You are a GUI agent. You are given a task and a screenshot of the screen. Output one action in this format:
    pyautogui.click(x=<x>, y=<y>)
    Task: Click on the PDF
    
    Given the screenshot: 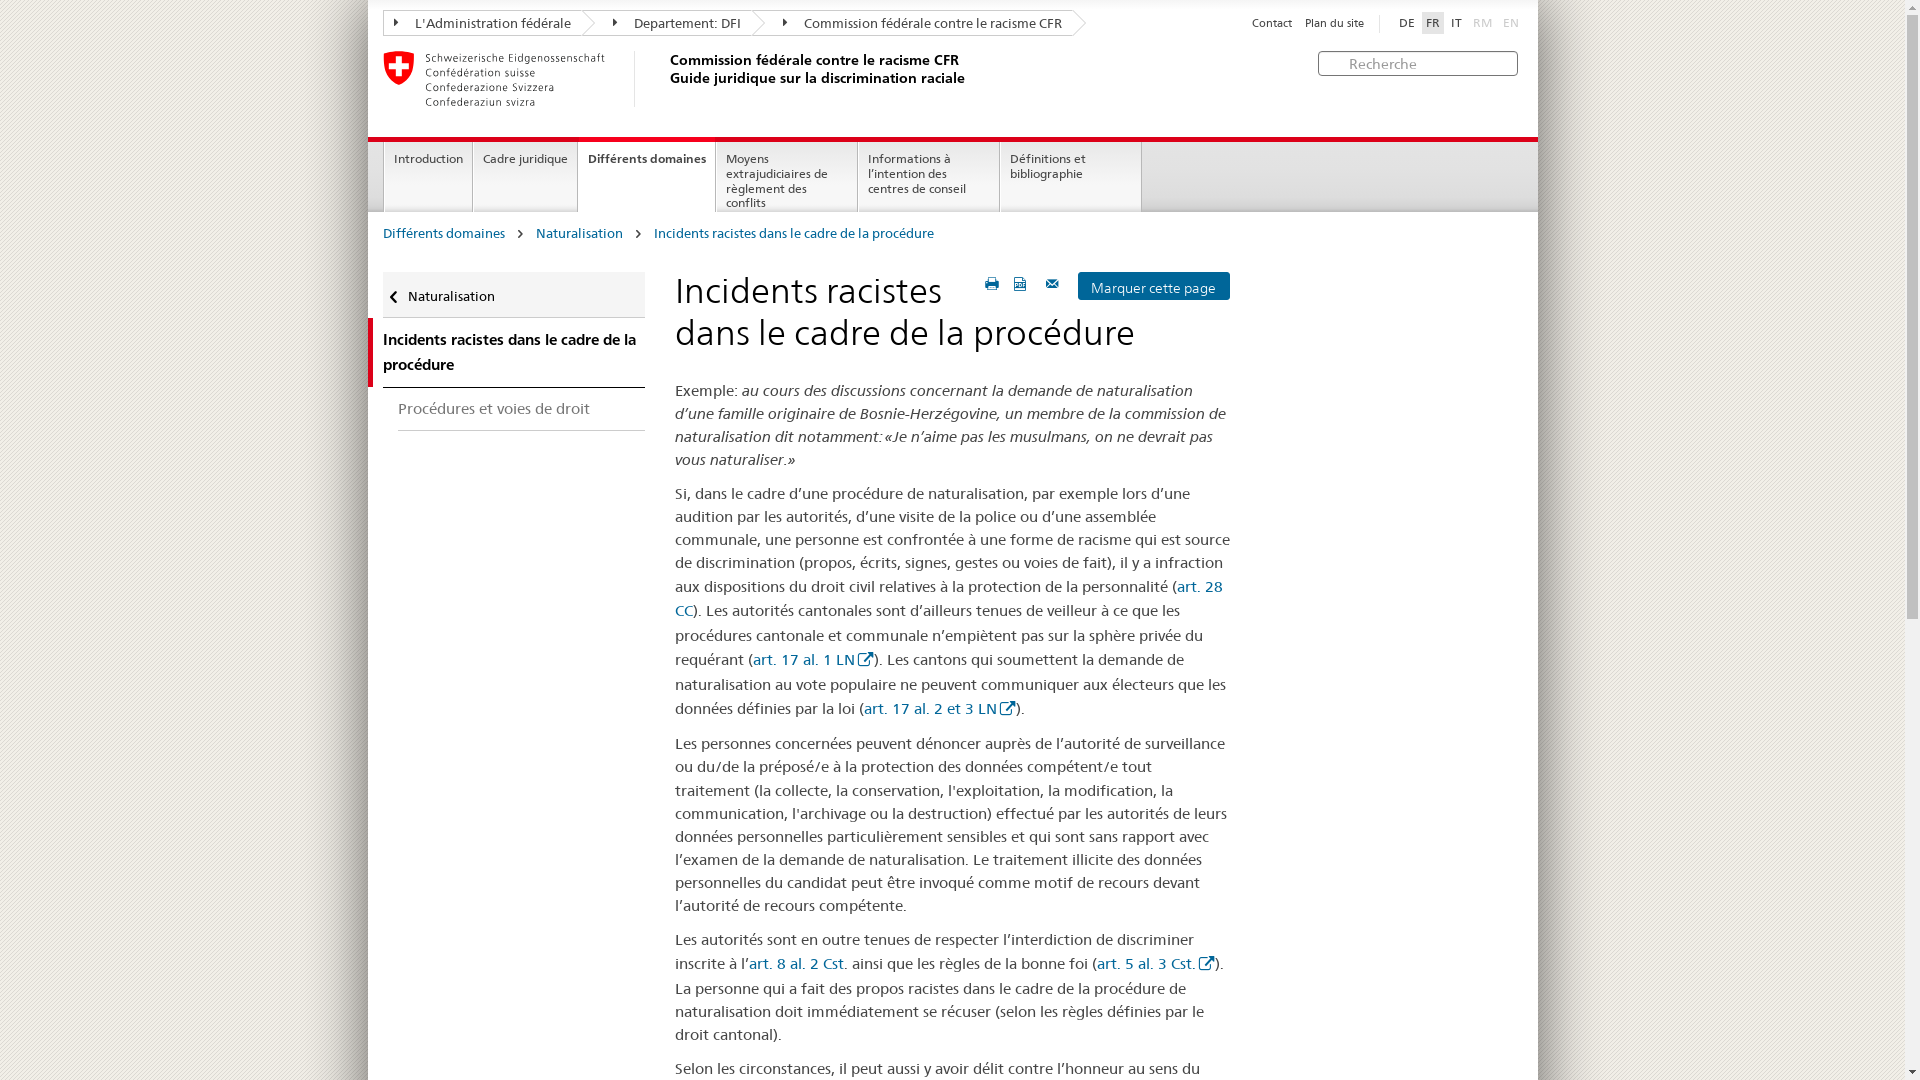 What is the action you would take?
    pyautogui.click(x=1022, y=284)
    